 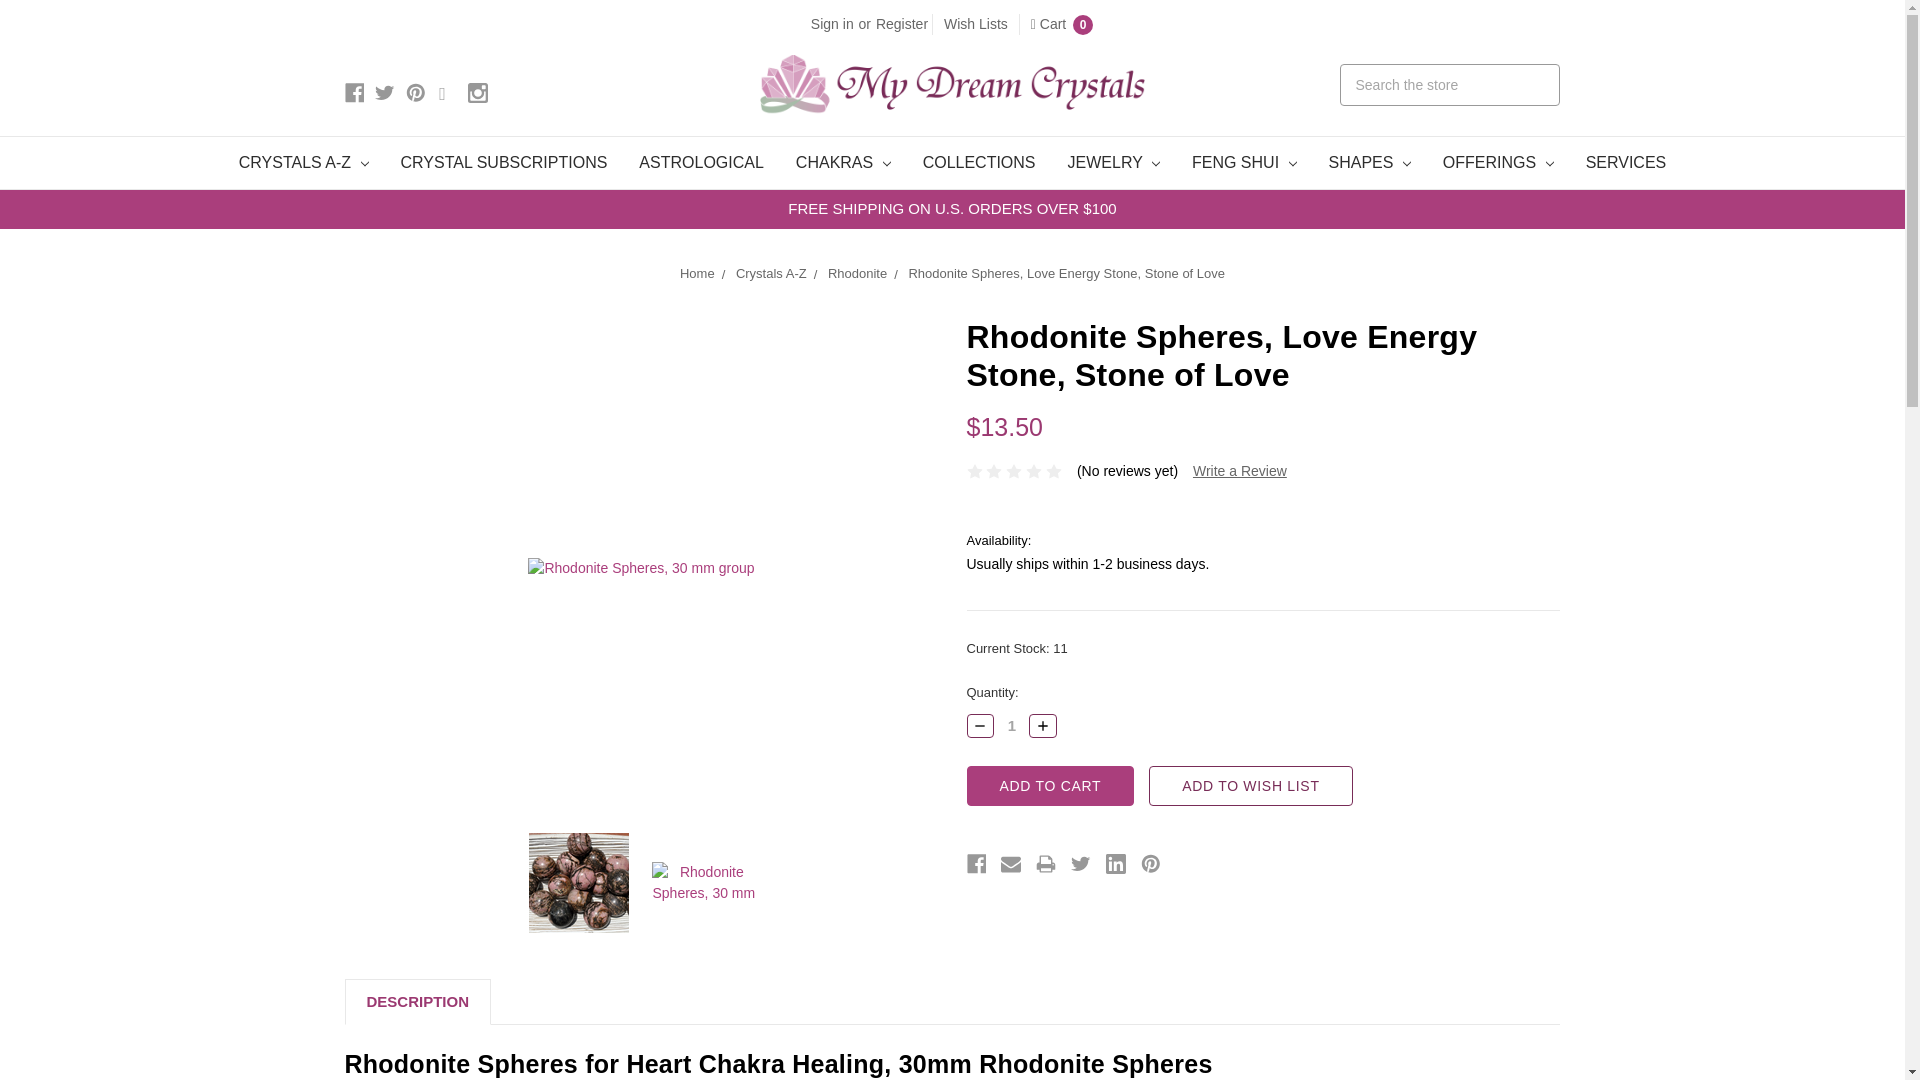 What do you see at coordinates (703, 882) in the screenshot?
I see `Rhodonite Spheres, 30 mm` at bounding box center [703, 882].